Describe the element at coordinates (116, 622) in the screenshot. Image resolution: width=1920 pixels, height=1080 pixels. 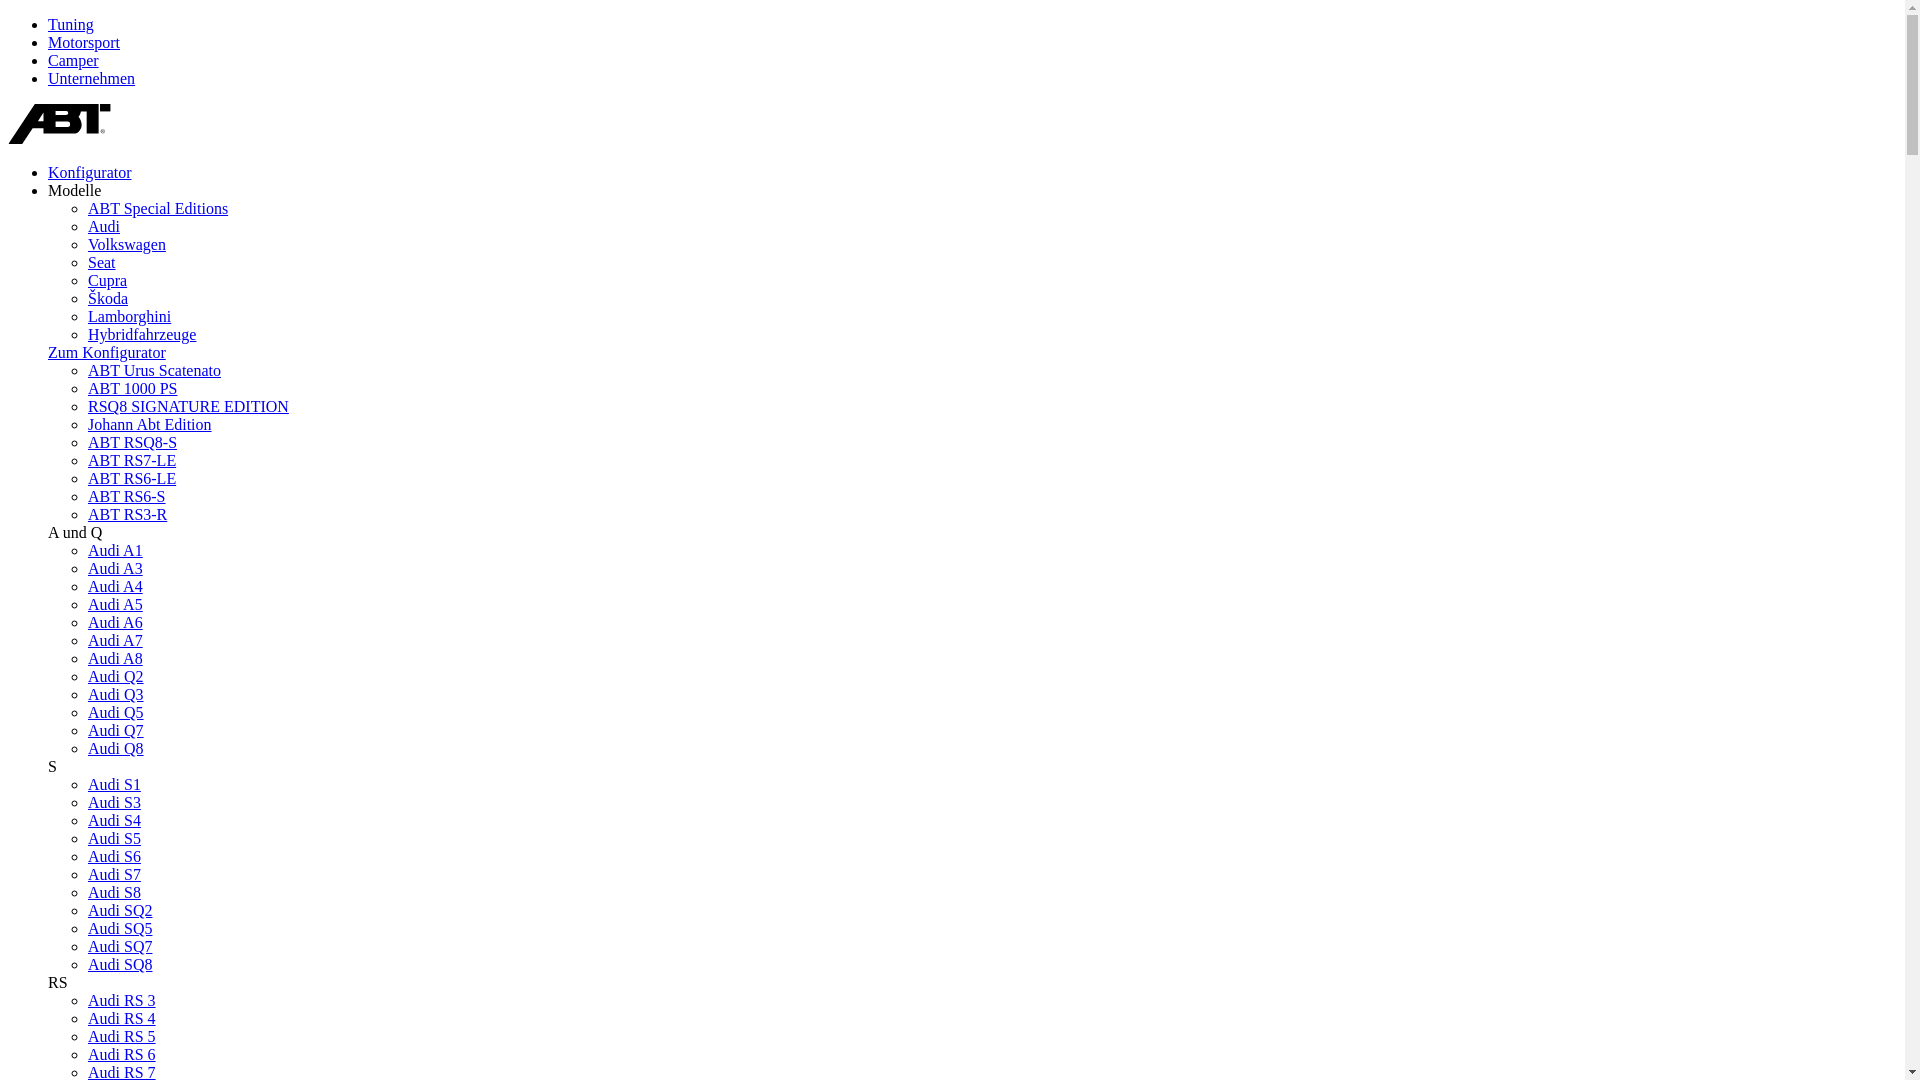
I see `Audi A6` at that location.